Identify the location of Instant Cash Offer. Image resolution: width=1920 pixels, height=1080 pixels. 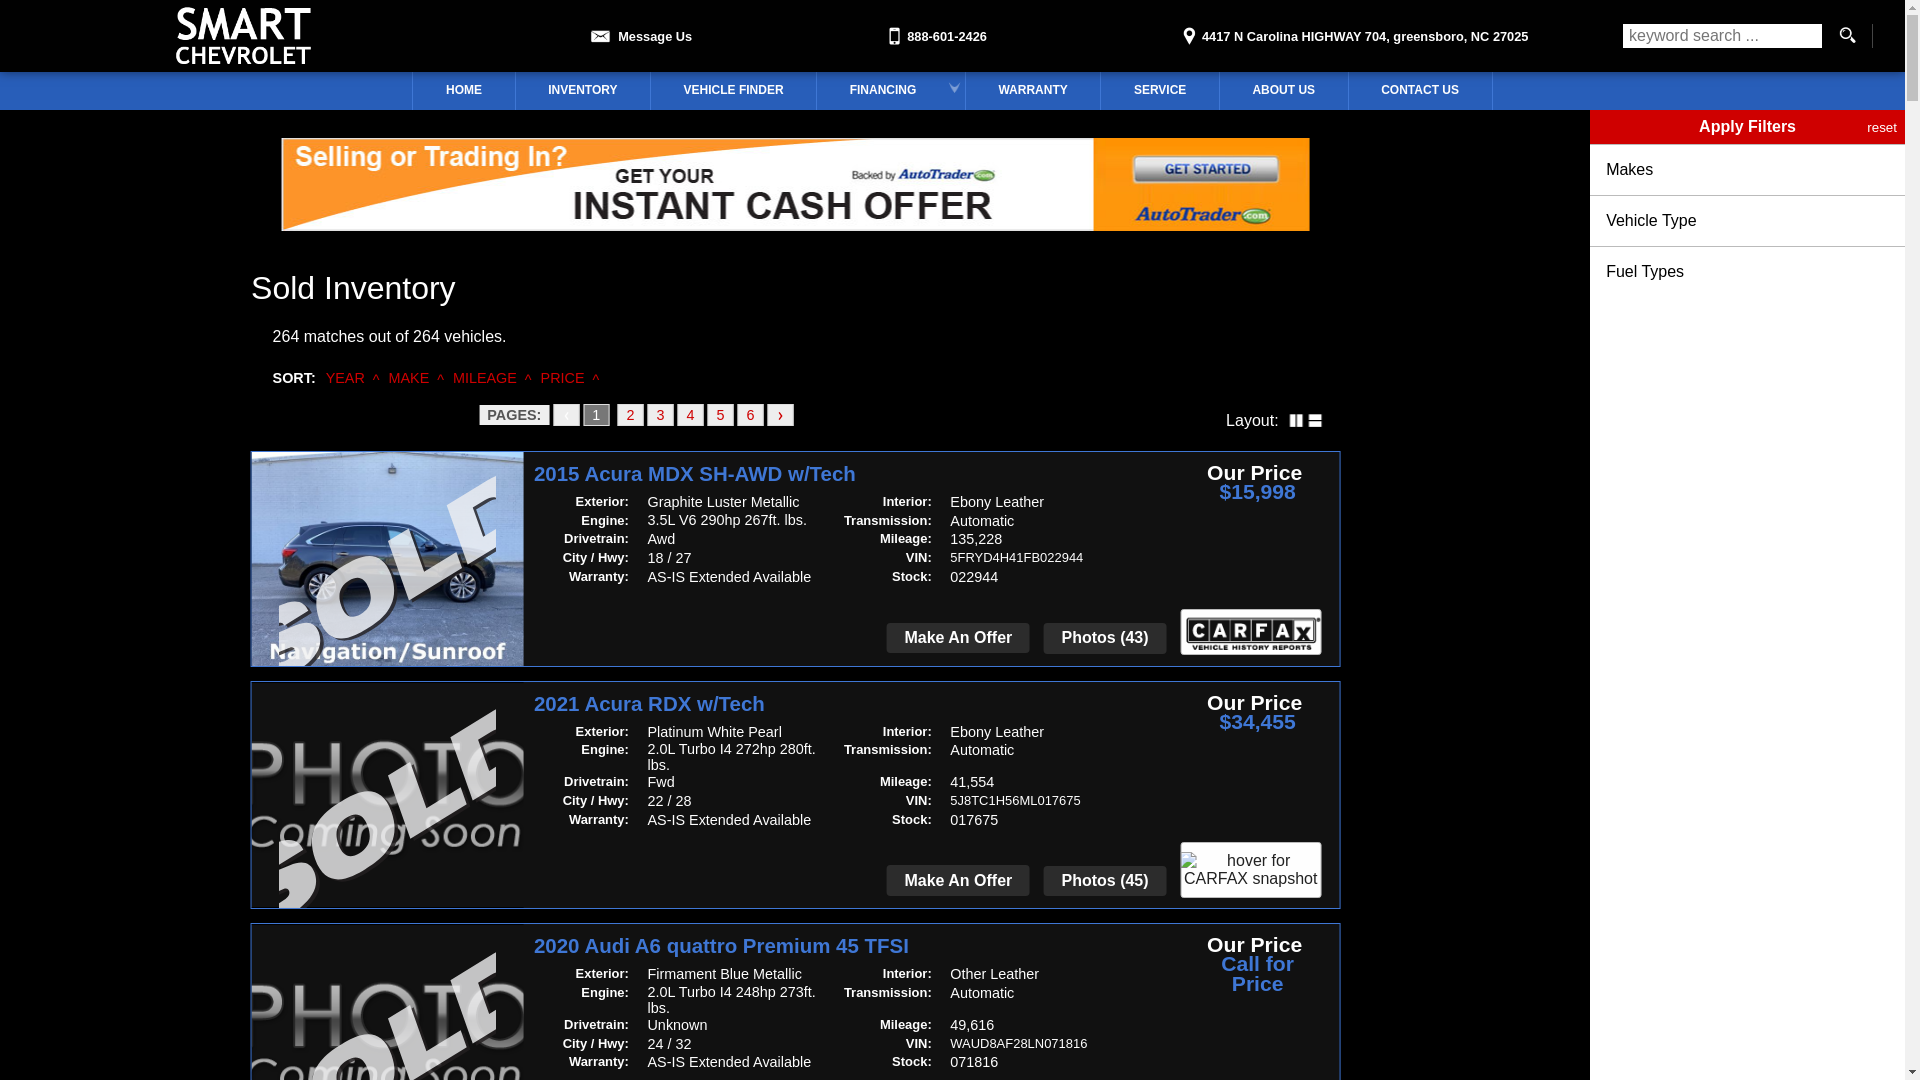
(795, 226).